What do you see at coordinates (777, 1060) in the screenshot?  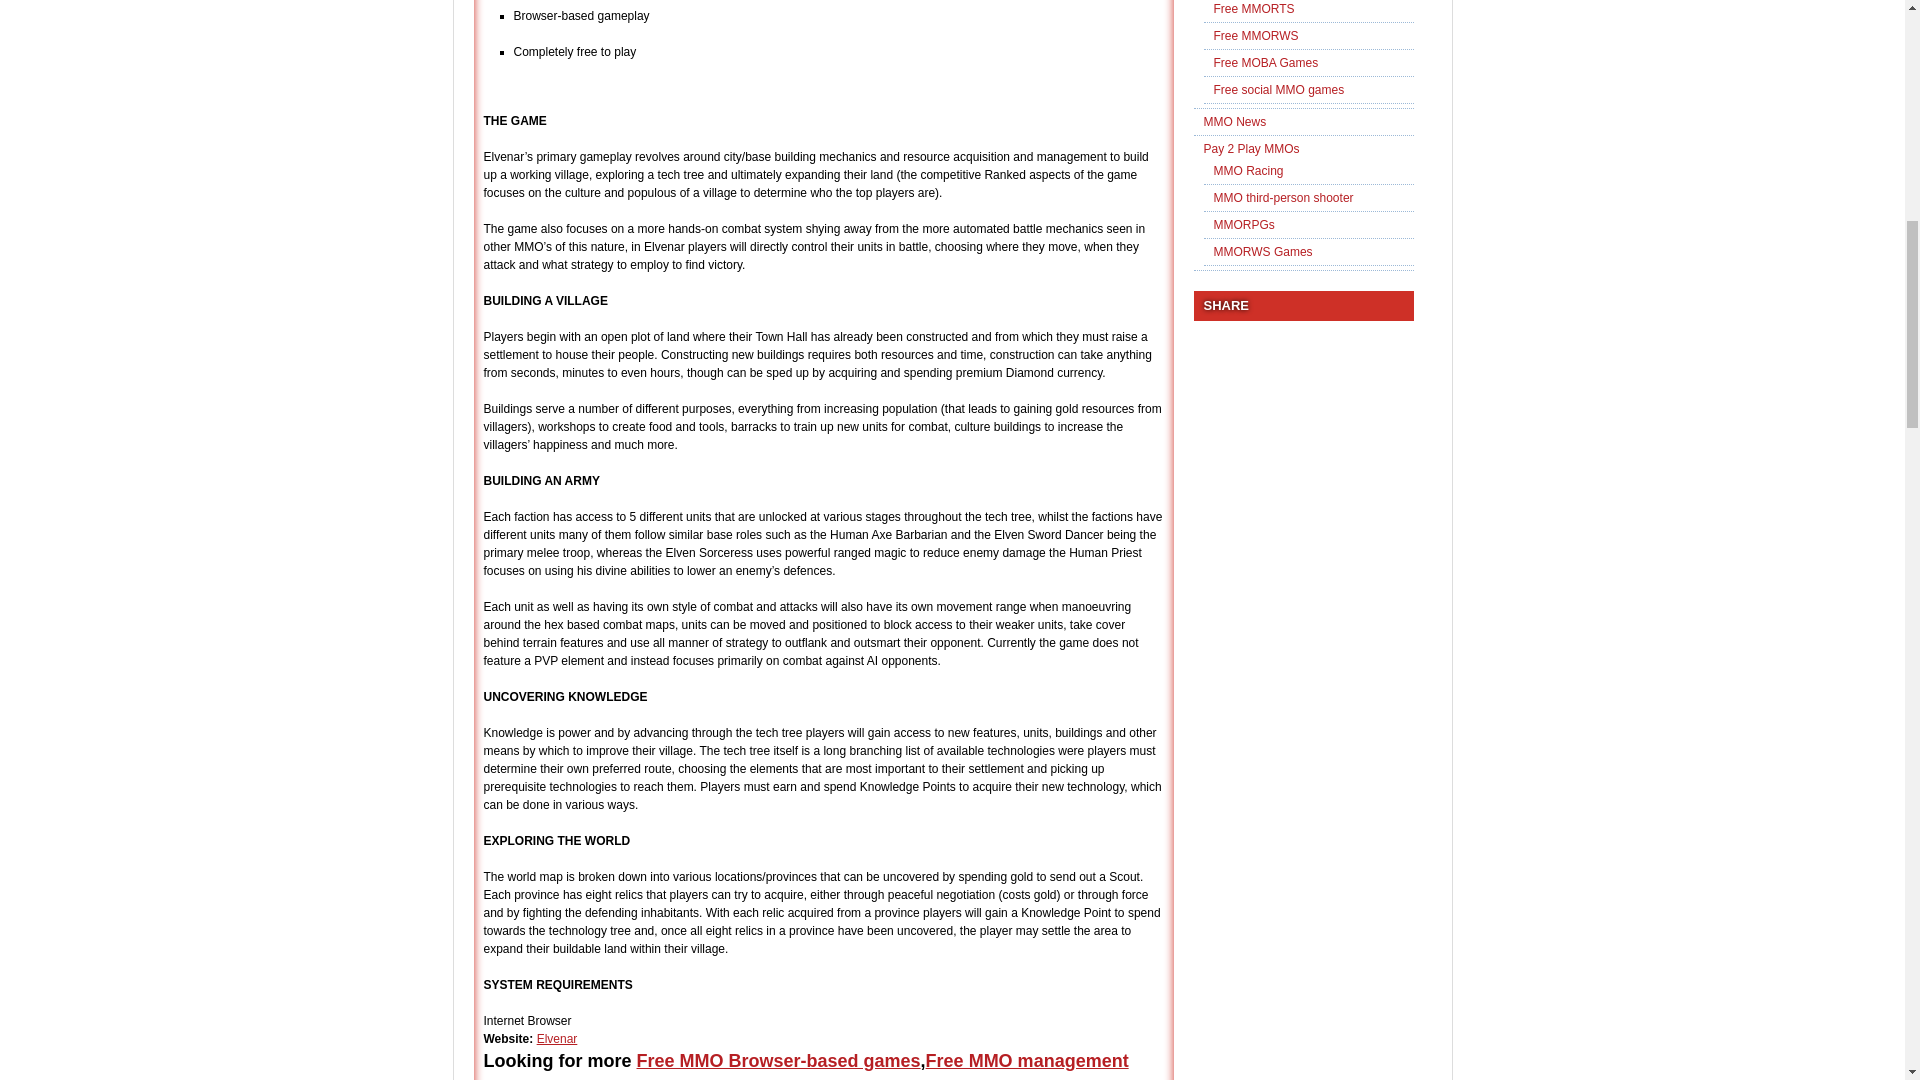 I see `Free MMO Browser-based games` at bounding box center [777, 1060].